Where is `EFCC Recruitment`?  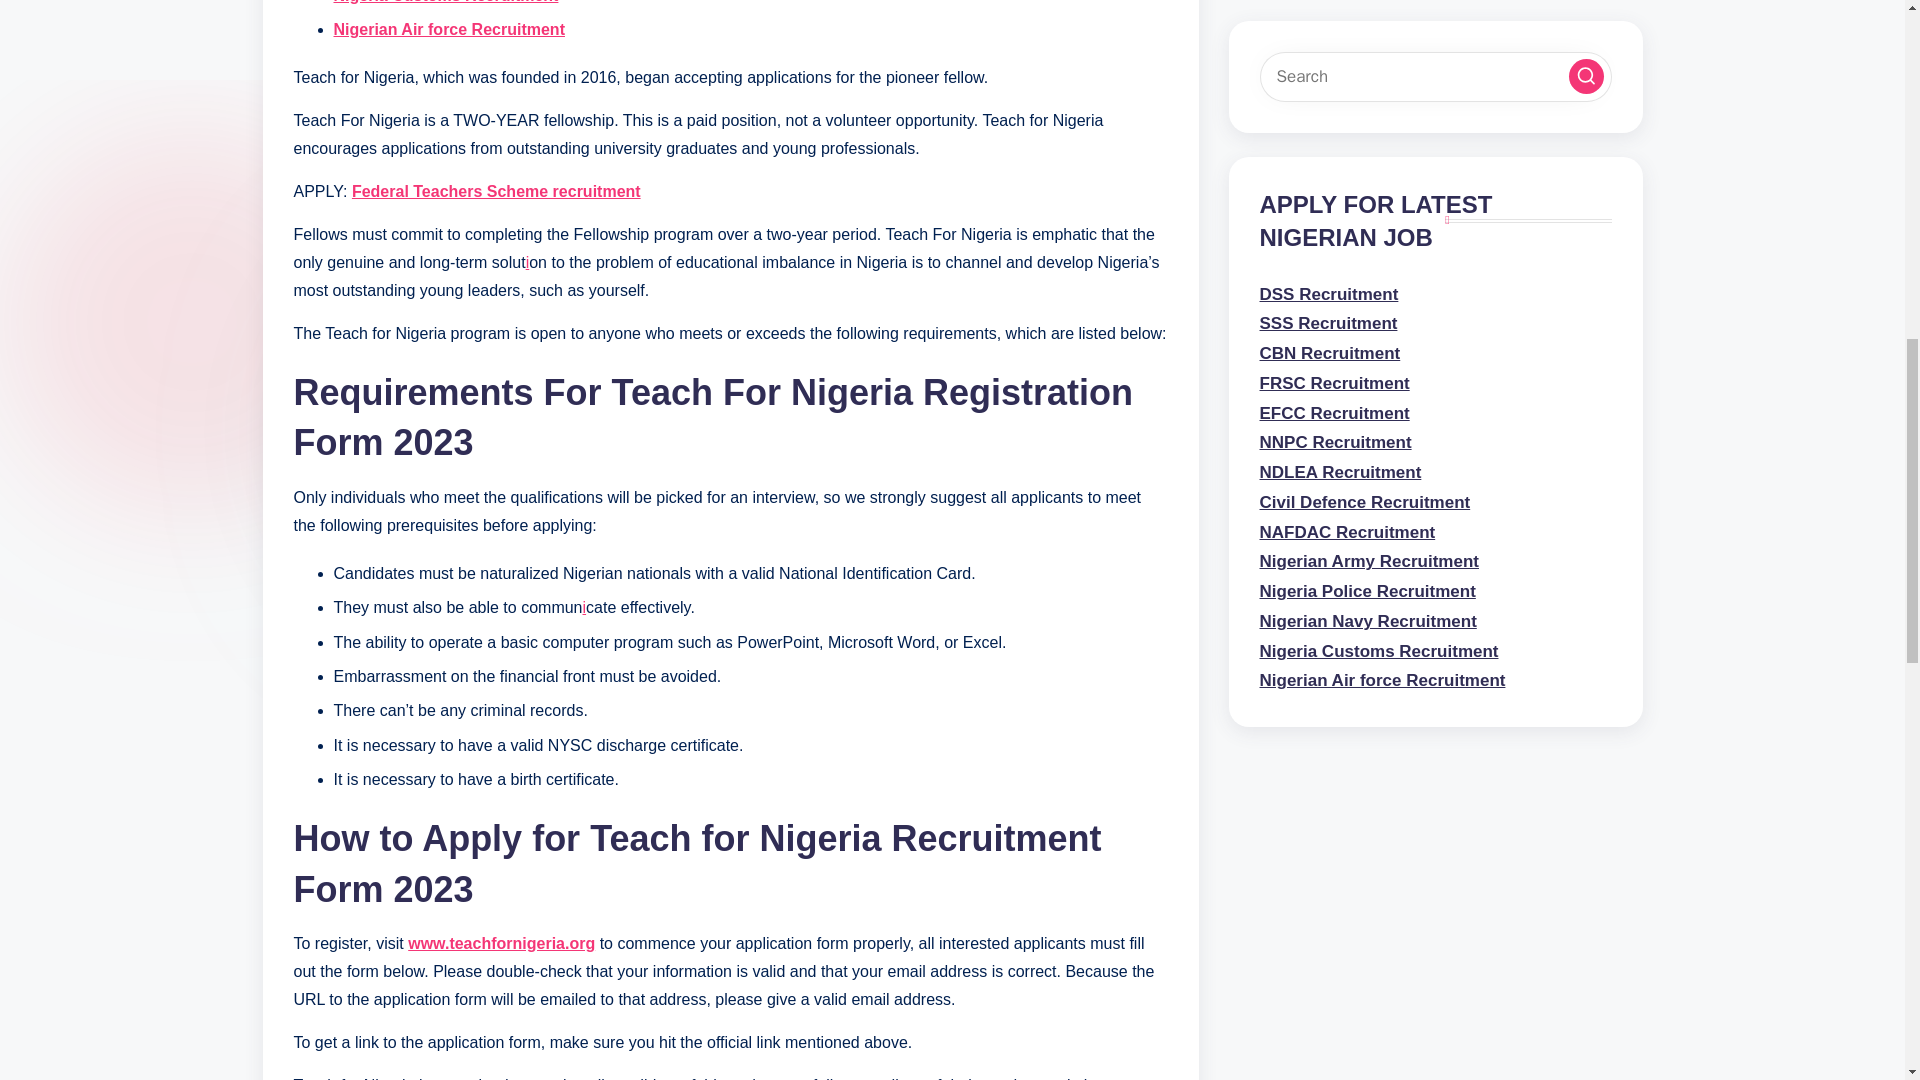 EFCC Recruitment is located at coordinates (1334, 405).